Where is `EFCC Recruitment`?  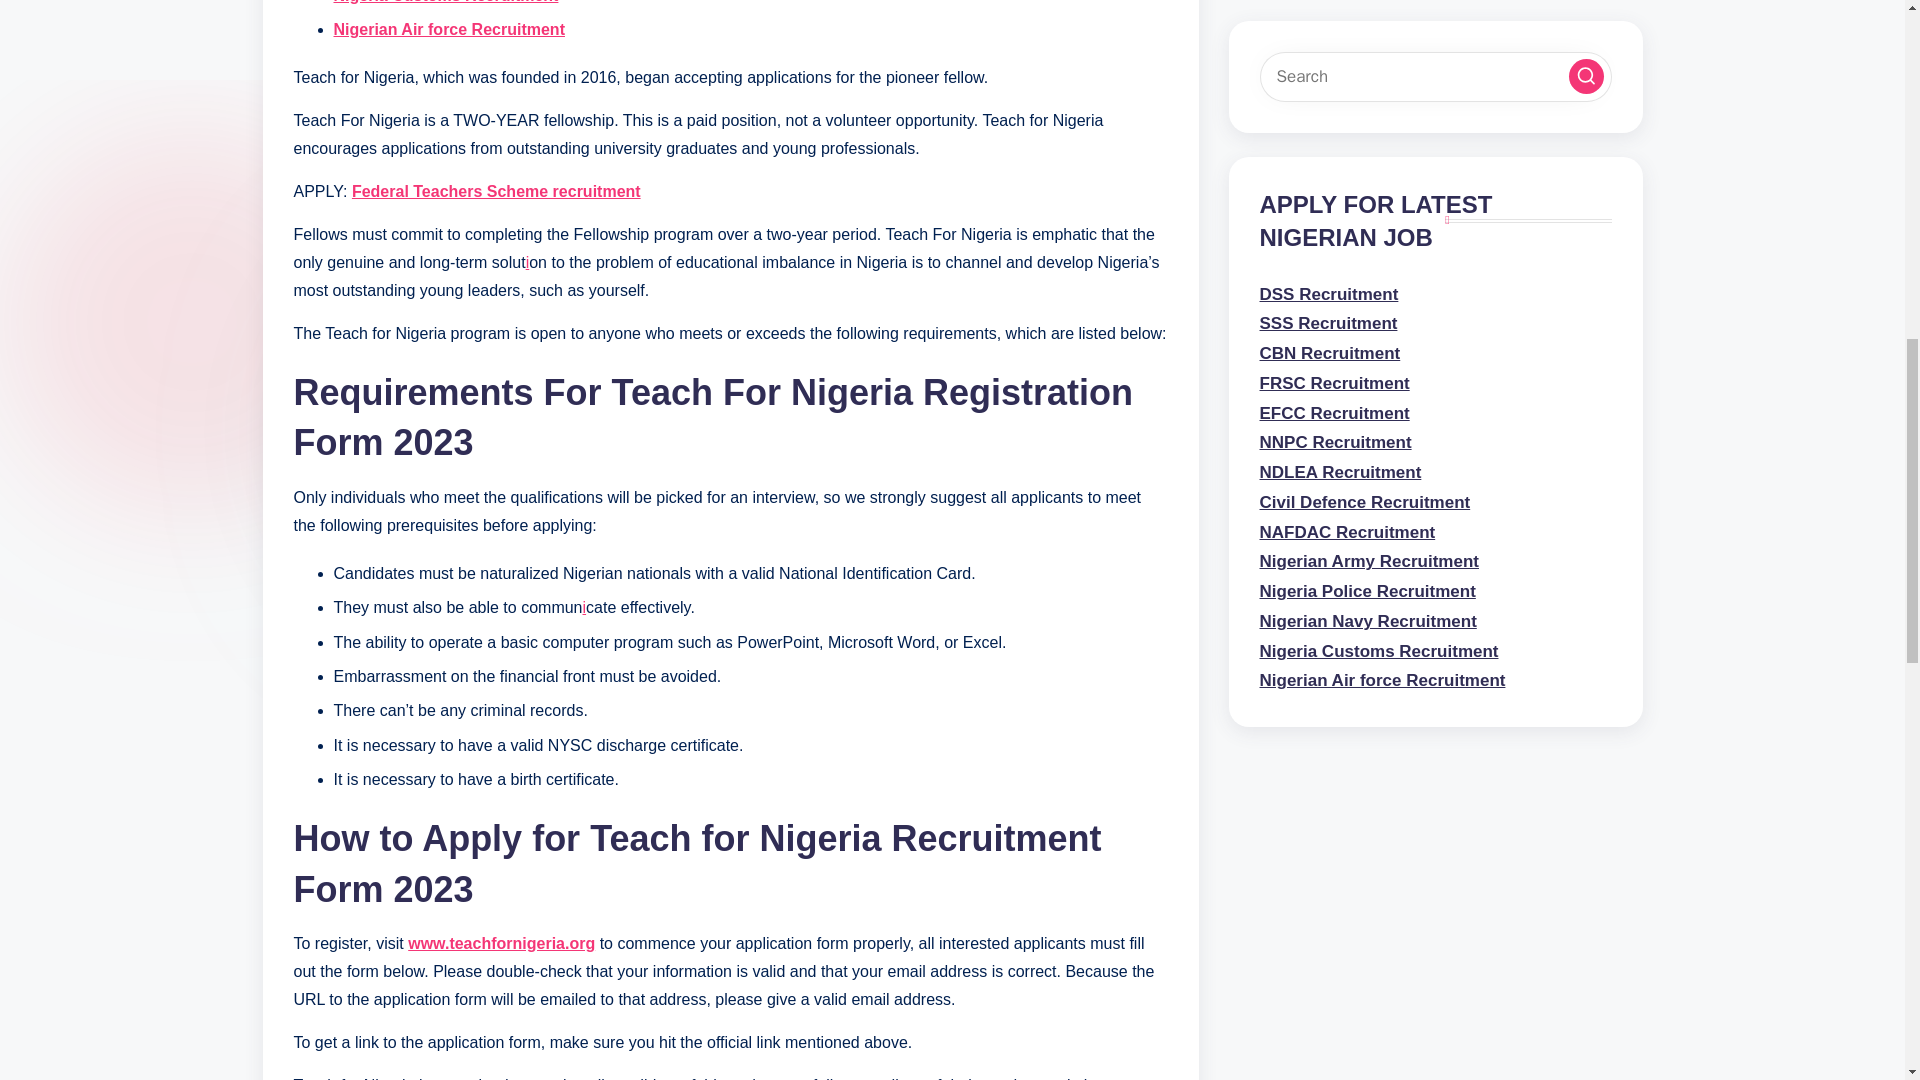 EFCC Recruitment is located at coordinates (1334, 405).